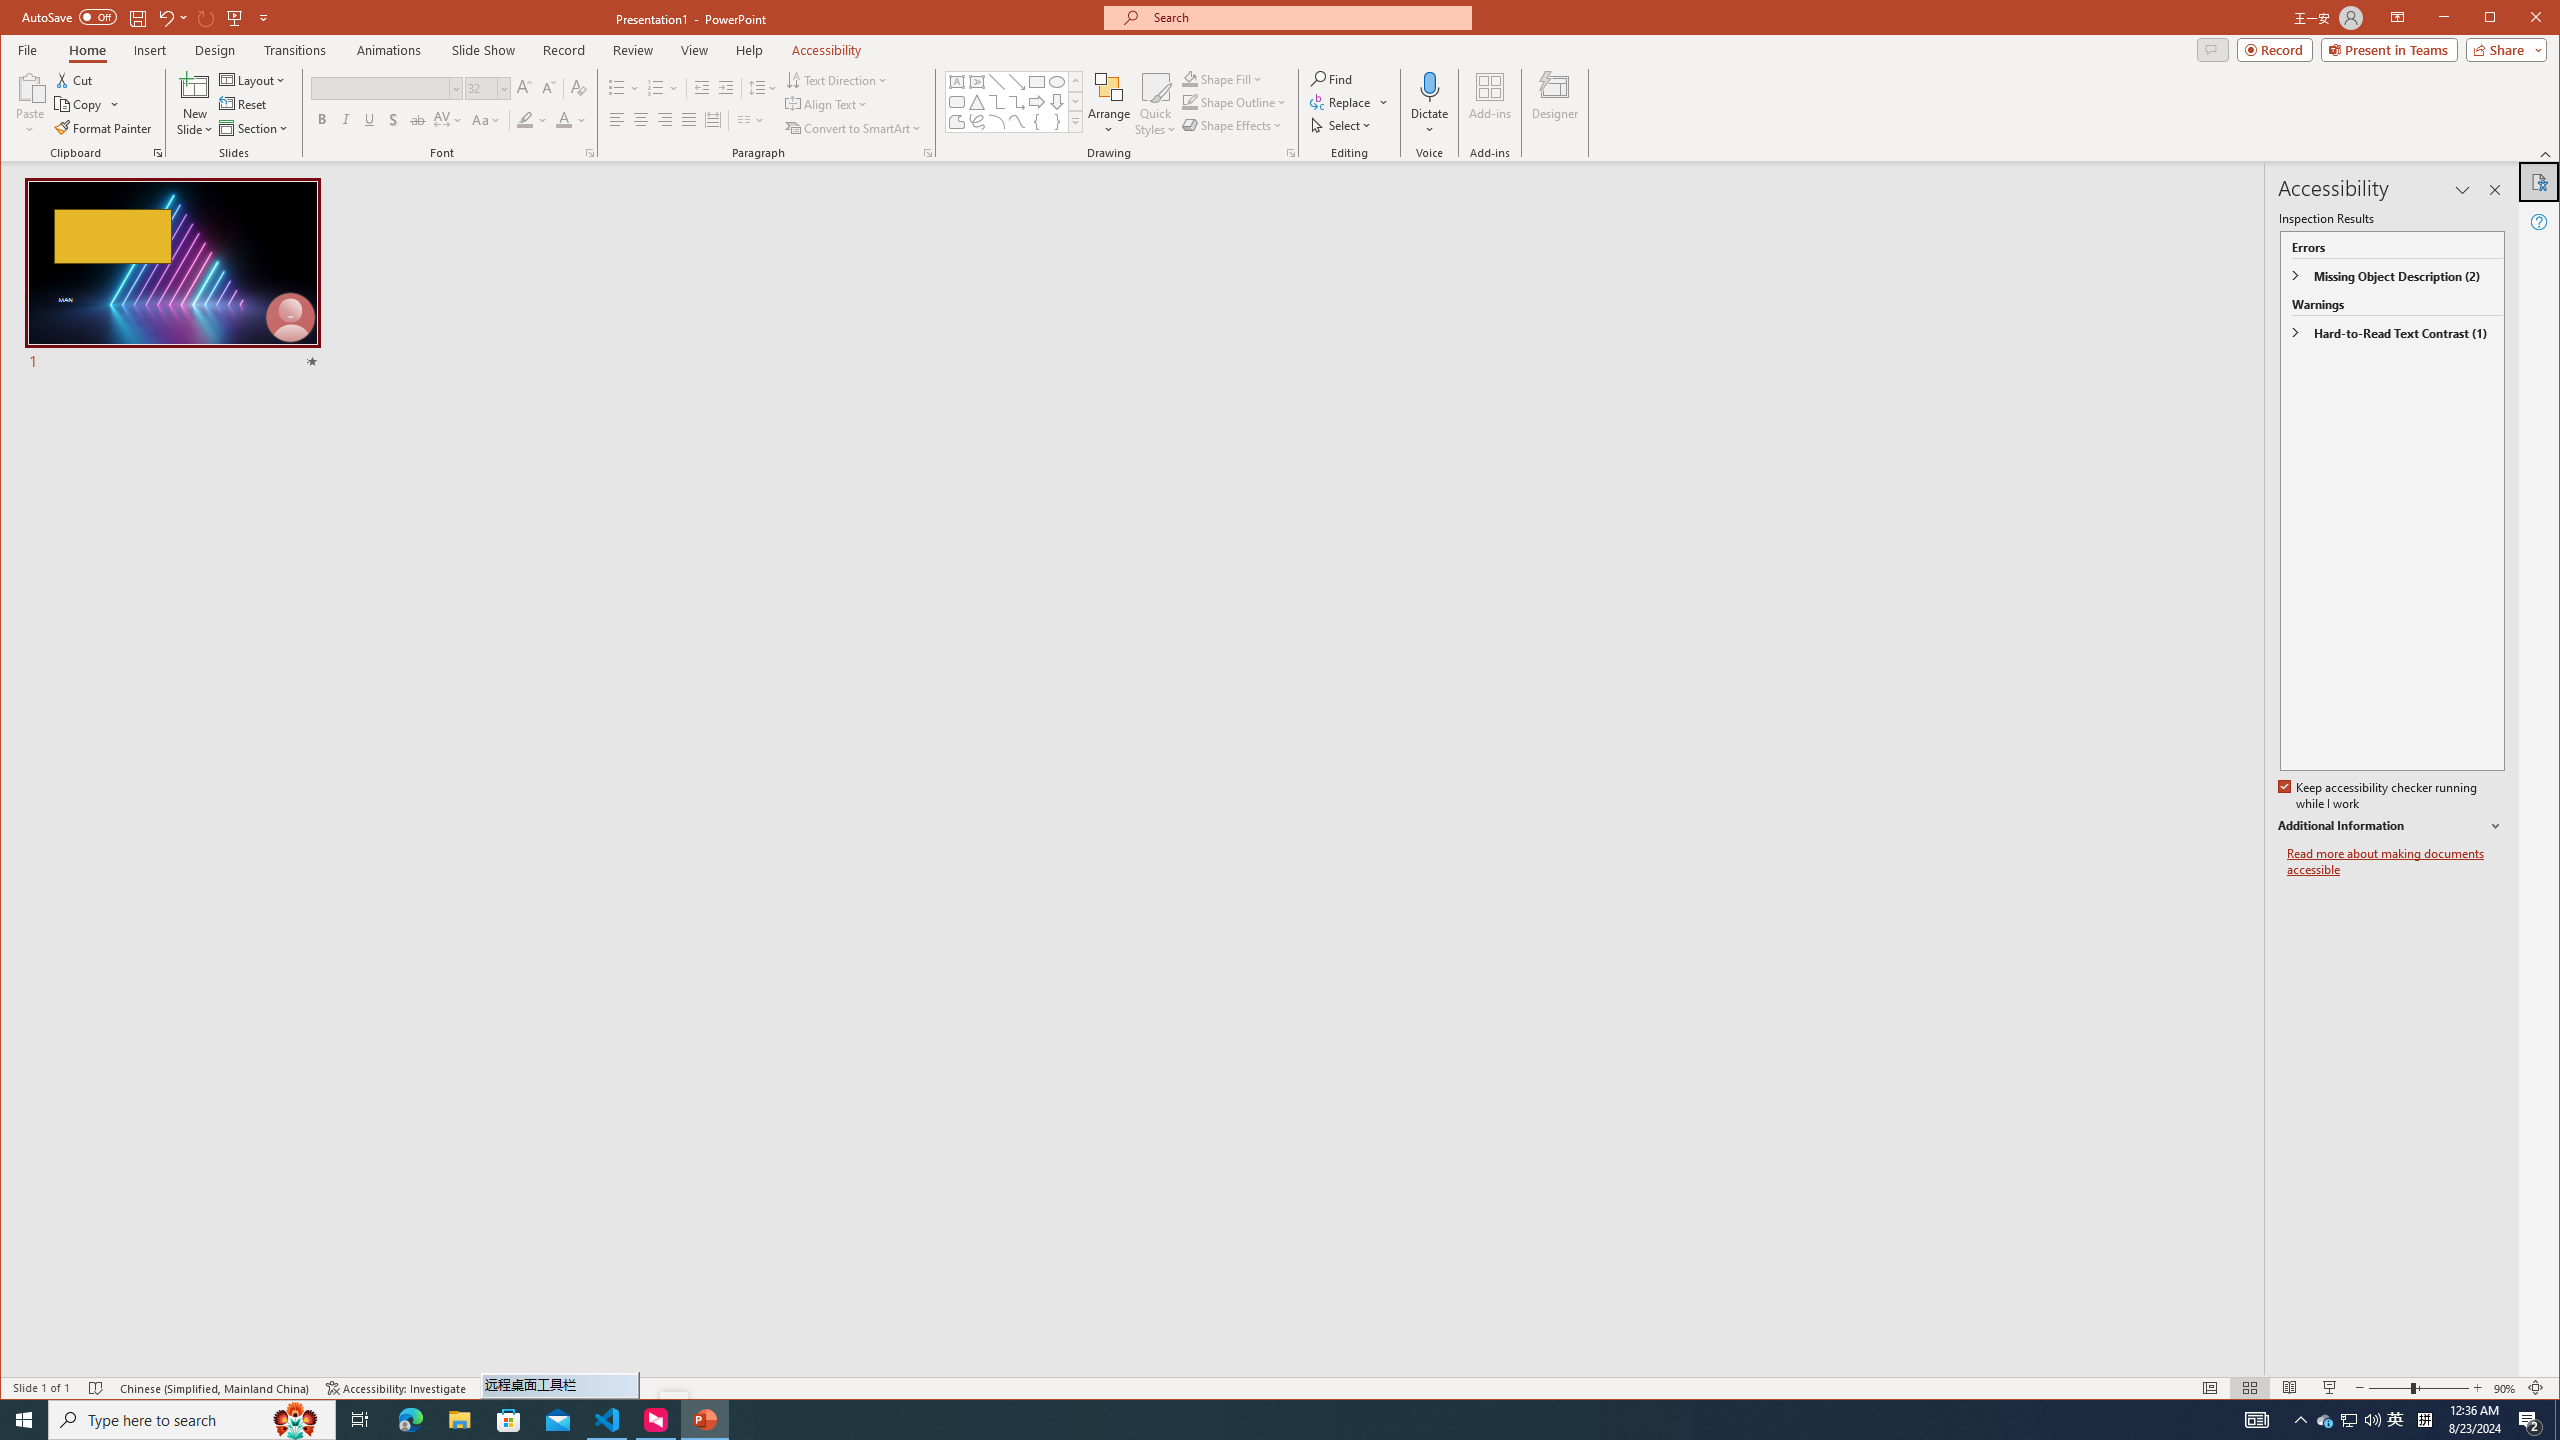 The width and height of the screenshot is (2560, 1440). Describe the element at coordinates (386, 88) in the screenshot. I see `Font` at that location.